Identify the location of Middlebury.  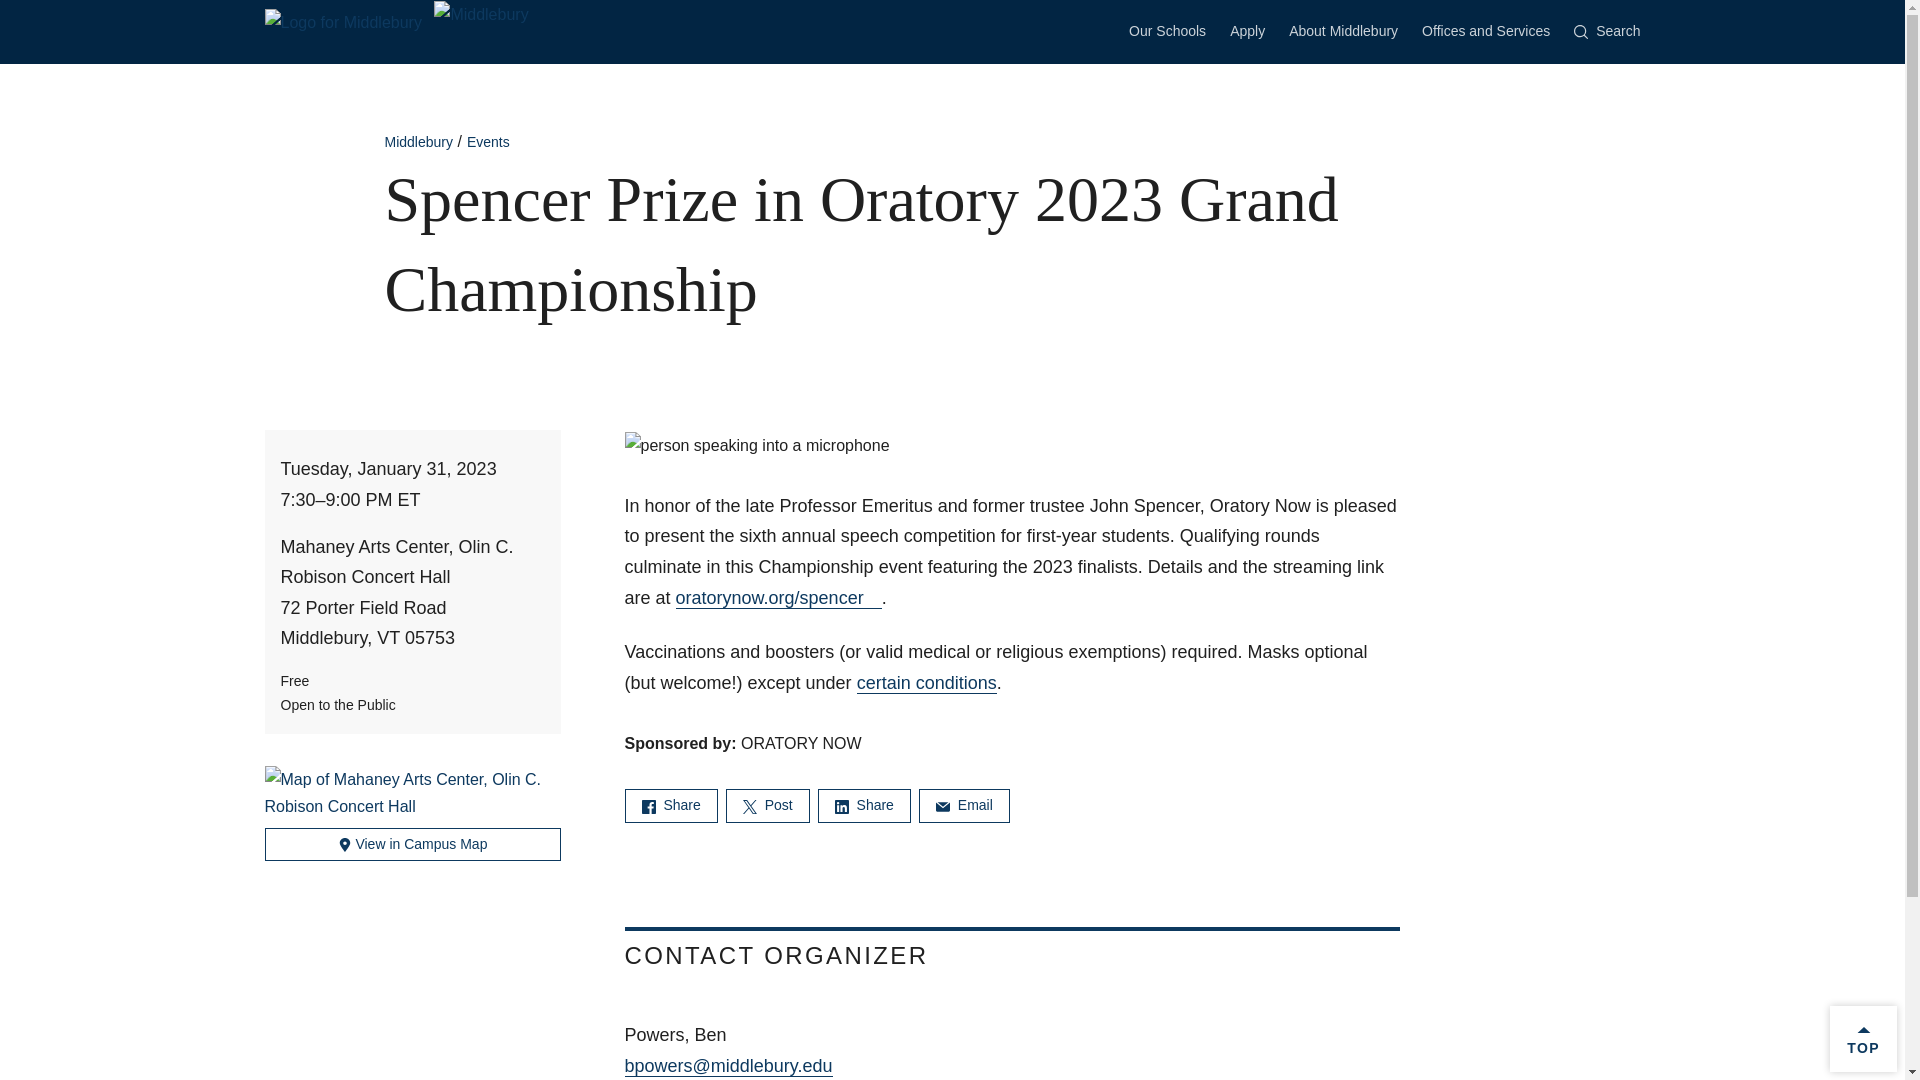
(396, 13).